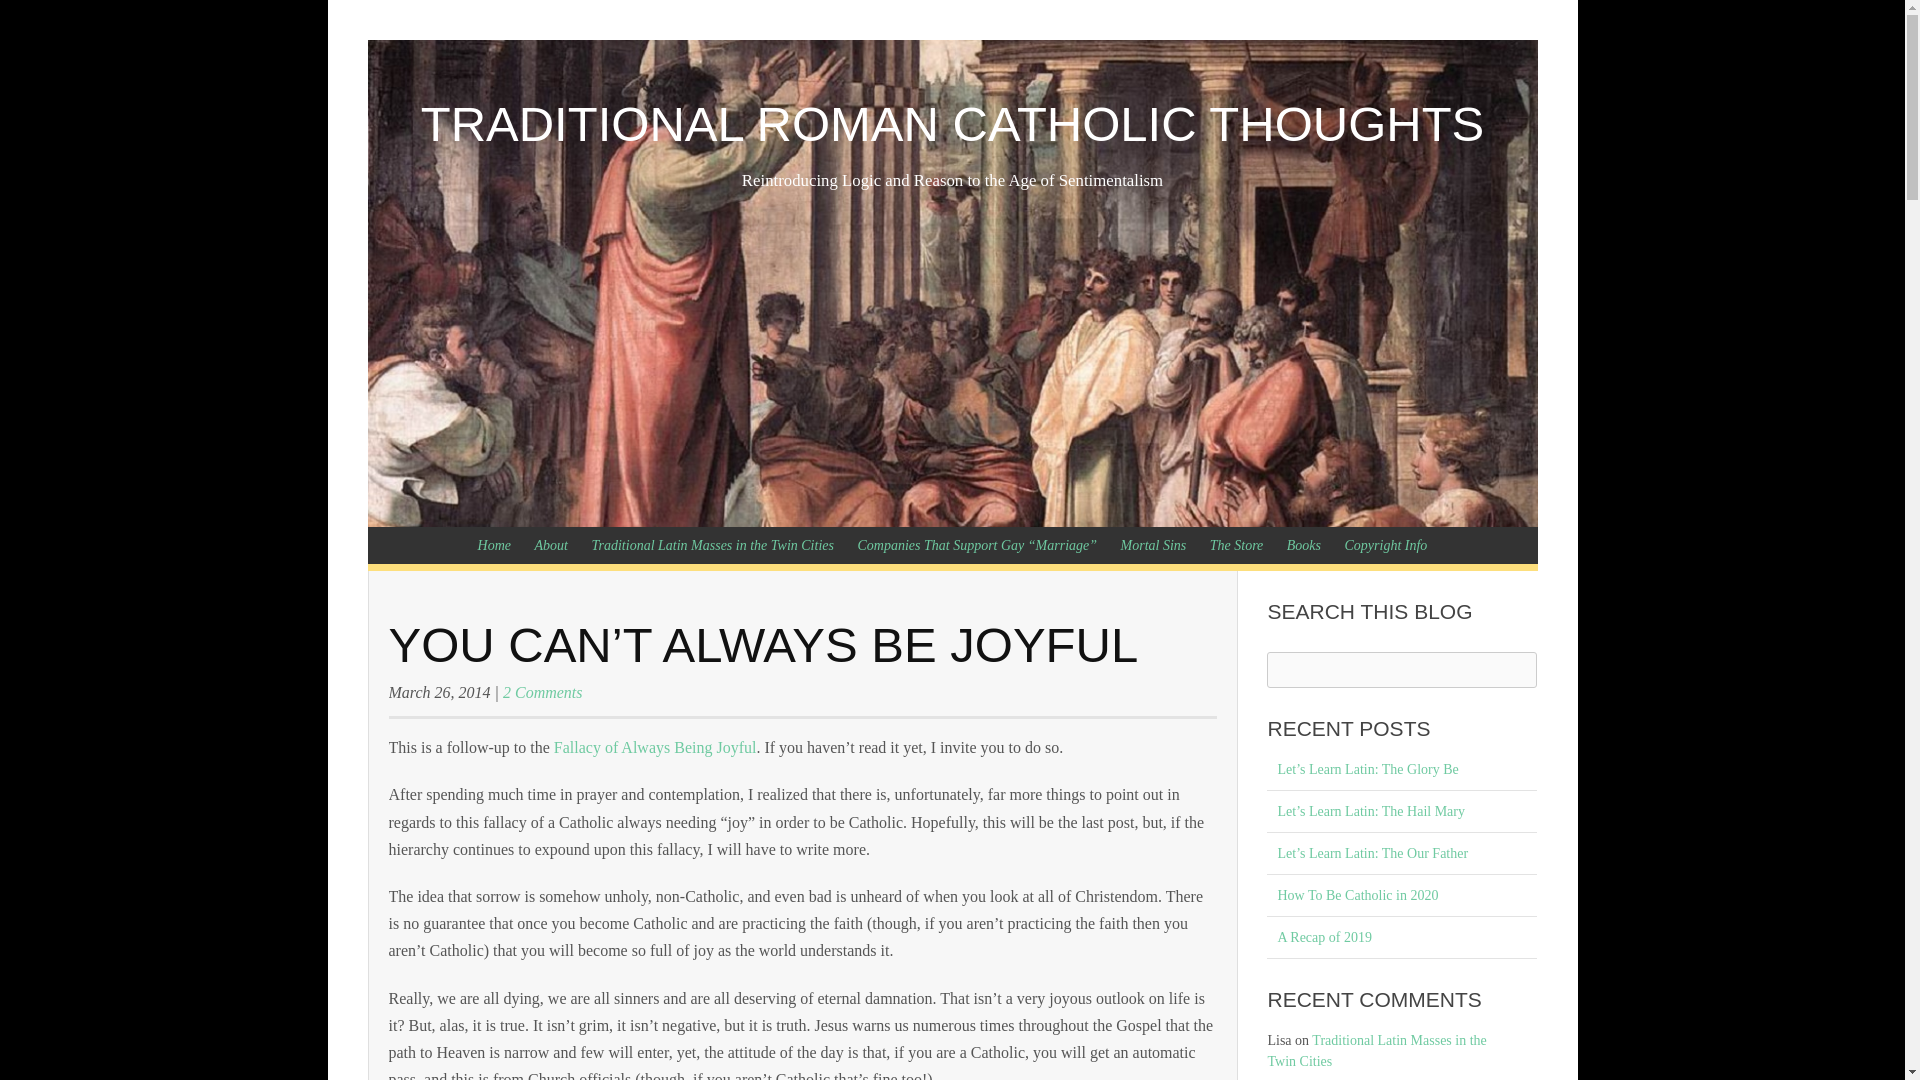  Describe the element at coordinates (438, 692) in the screenshot. I see `2014-03-26T12:20:07-0500` at that location.